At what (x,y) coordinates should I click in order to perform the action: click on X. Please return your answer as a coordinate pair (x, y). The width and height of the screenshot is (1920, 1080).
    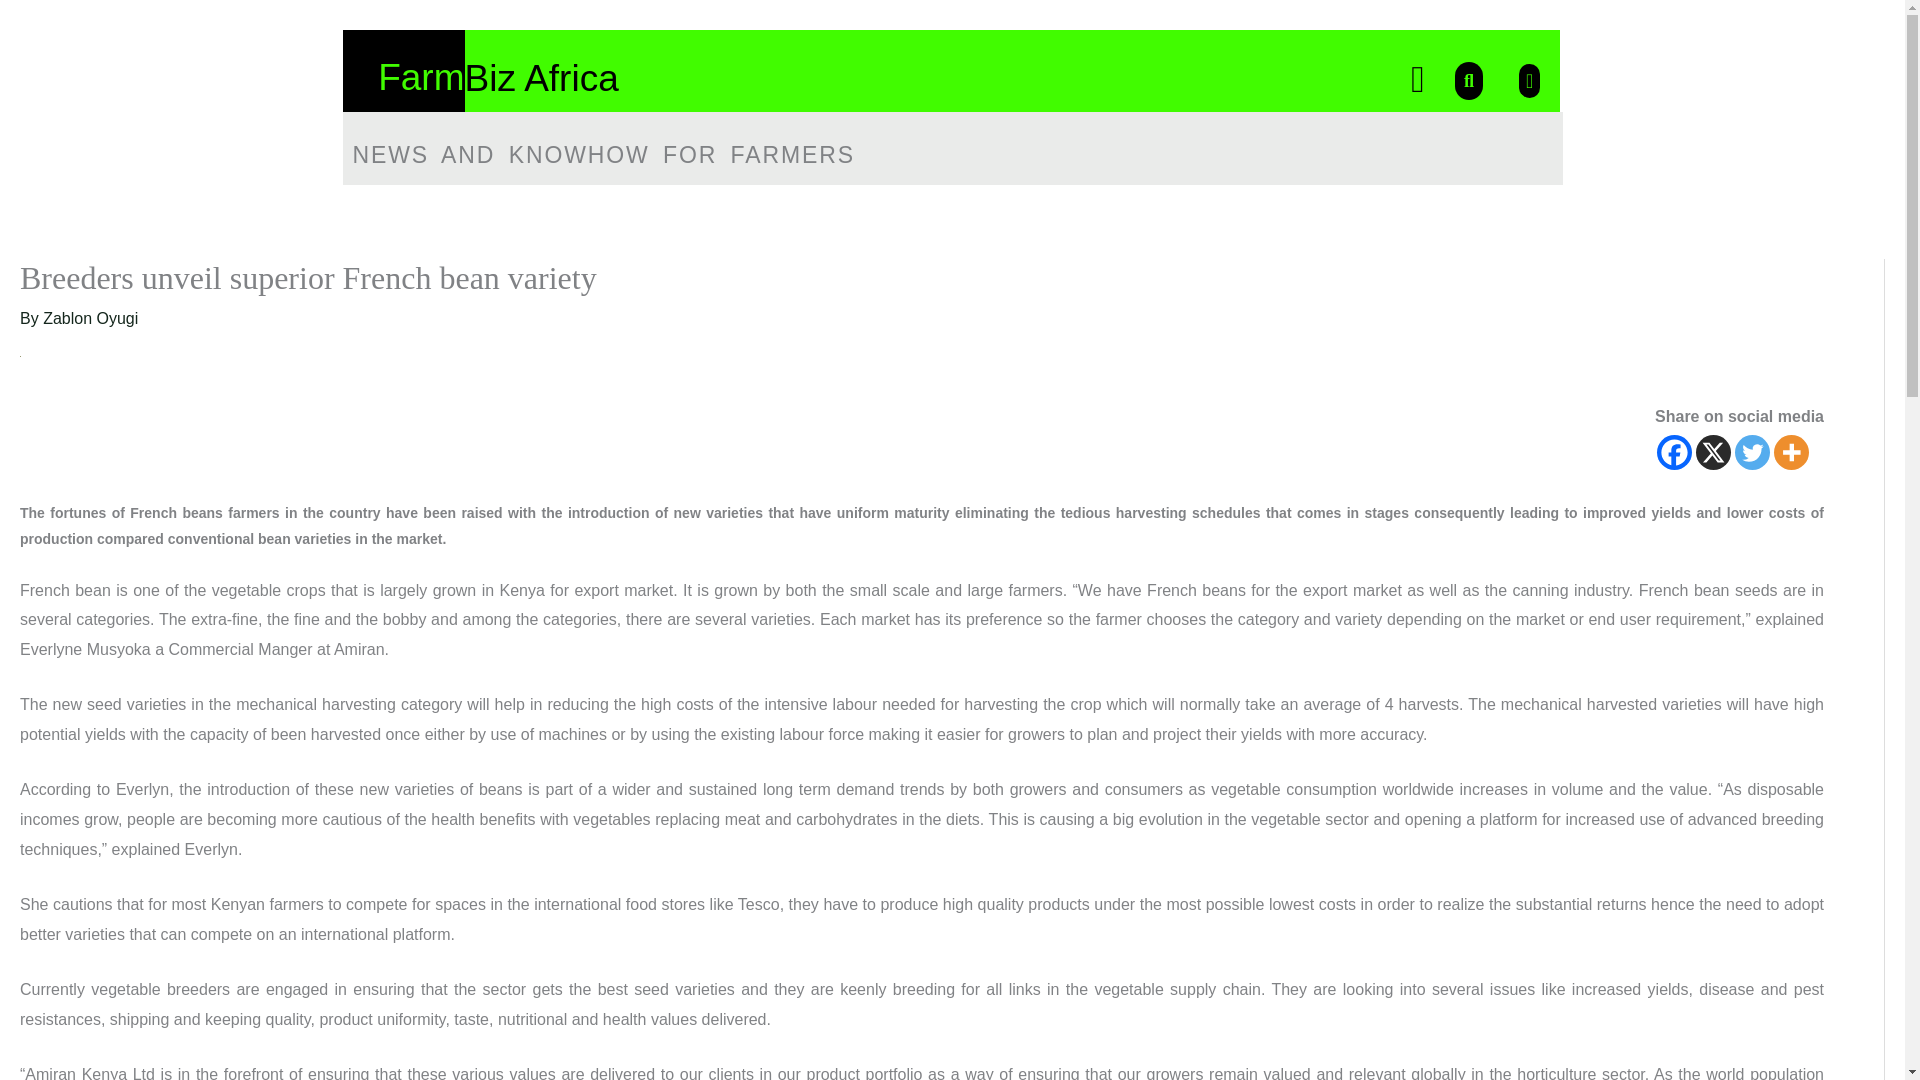
    Looking at the image, I should click on (1713, 452).